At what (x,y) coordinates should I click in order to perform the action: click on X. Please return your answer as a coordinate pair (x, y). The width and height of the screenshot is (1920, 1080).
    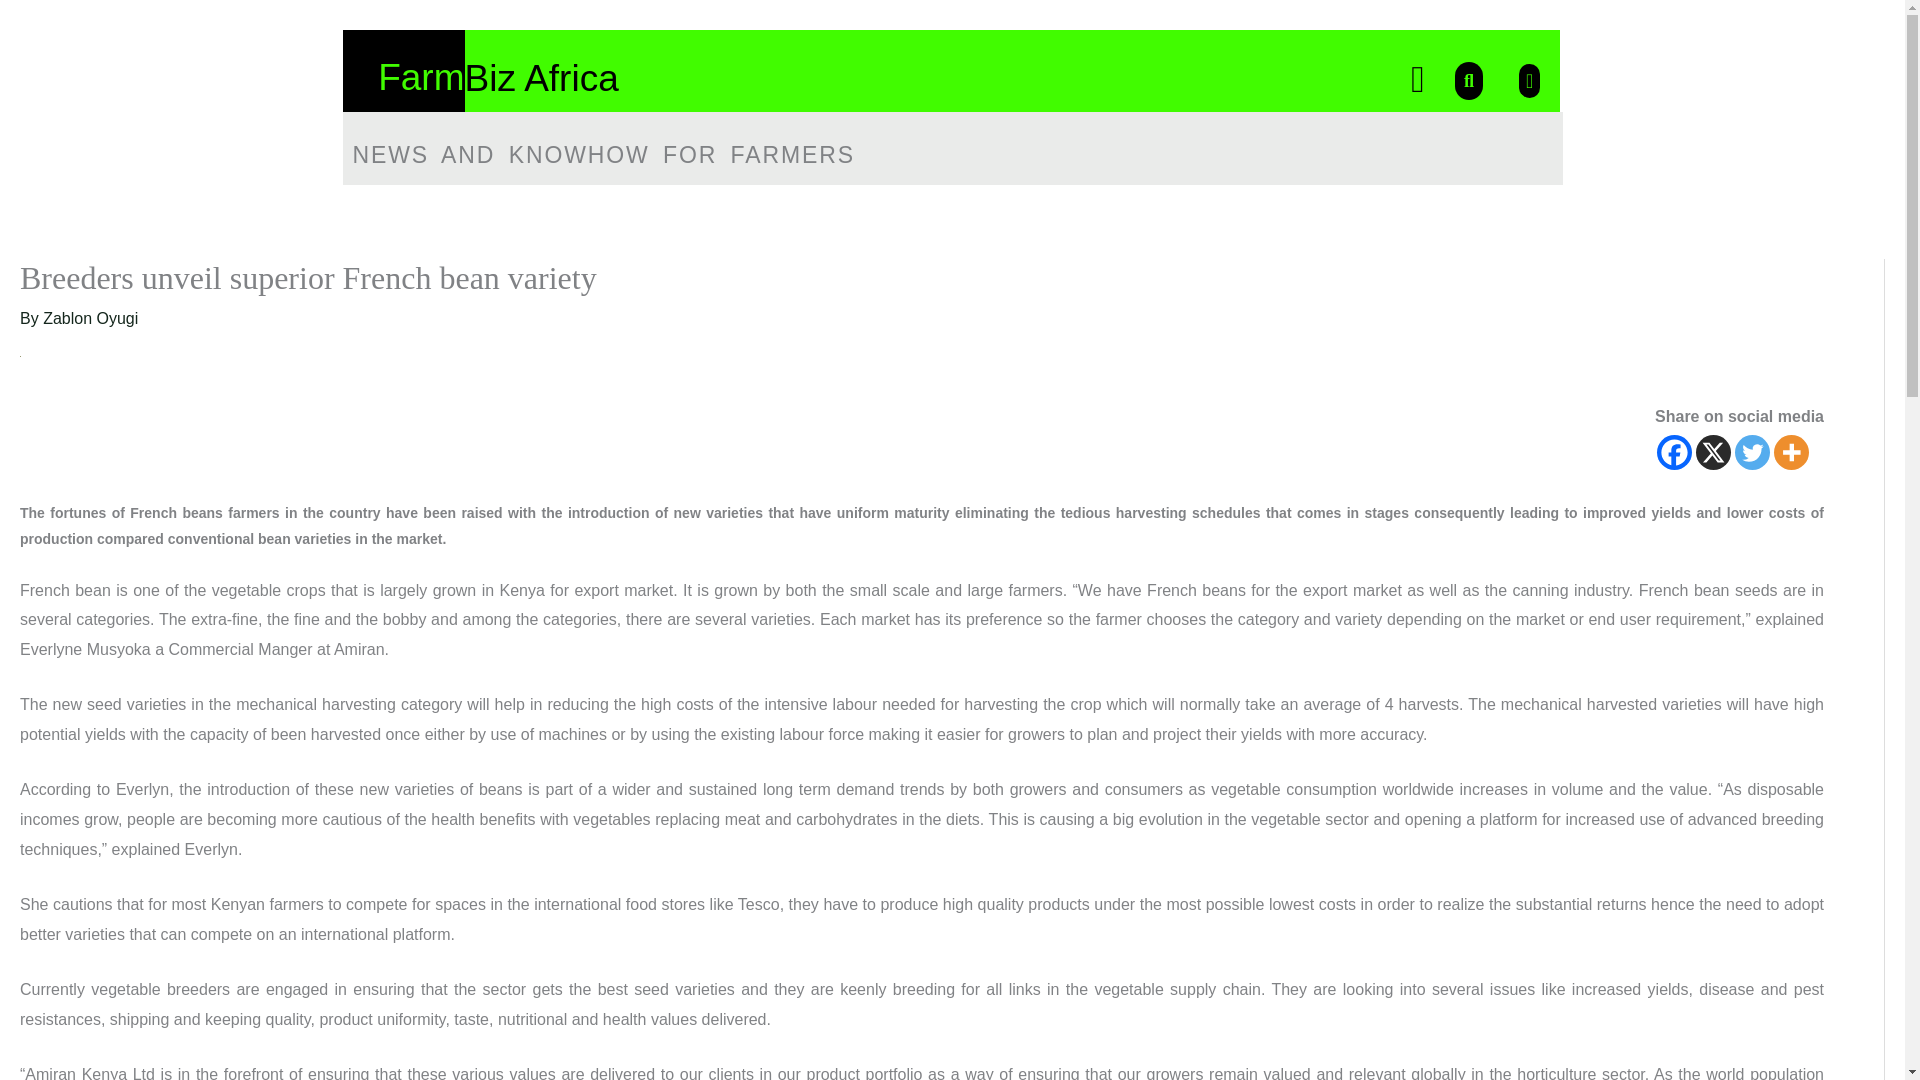
    Looking at the image, I should click on (1713, 452).